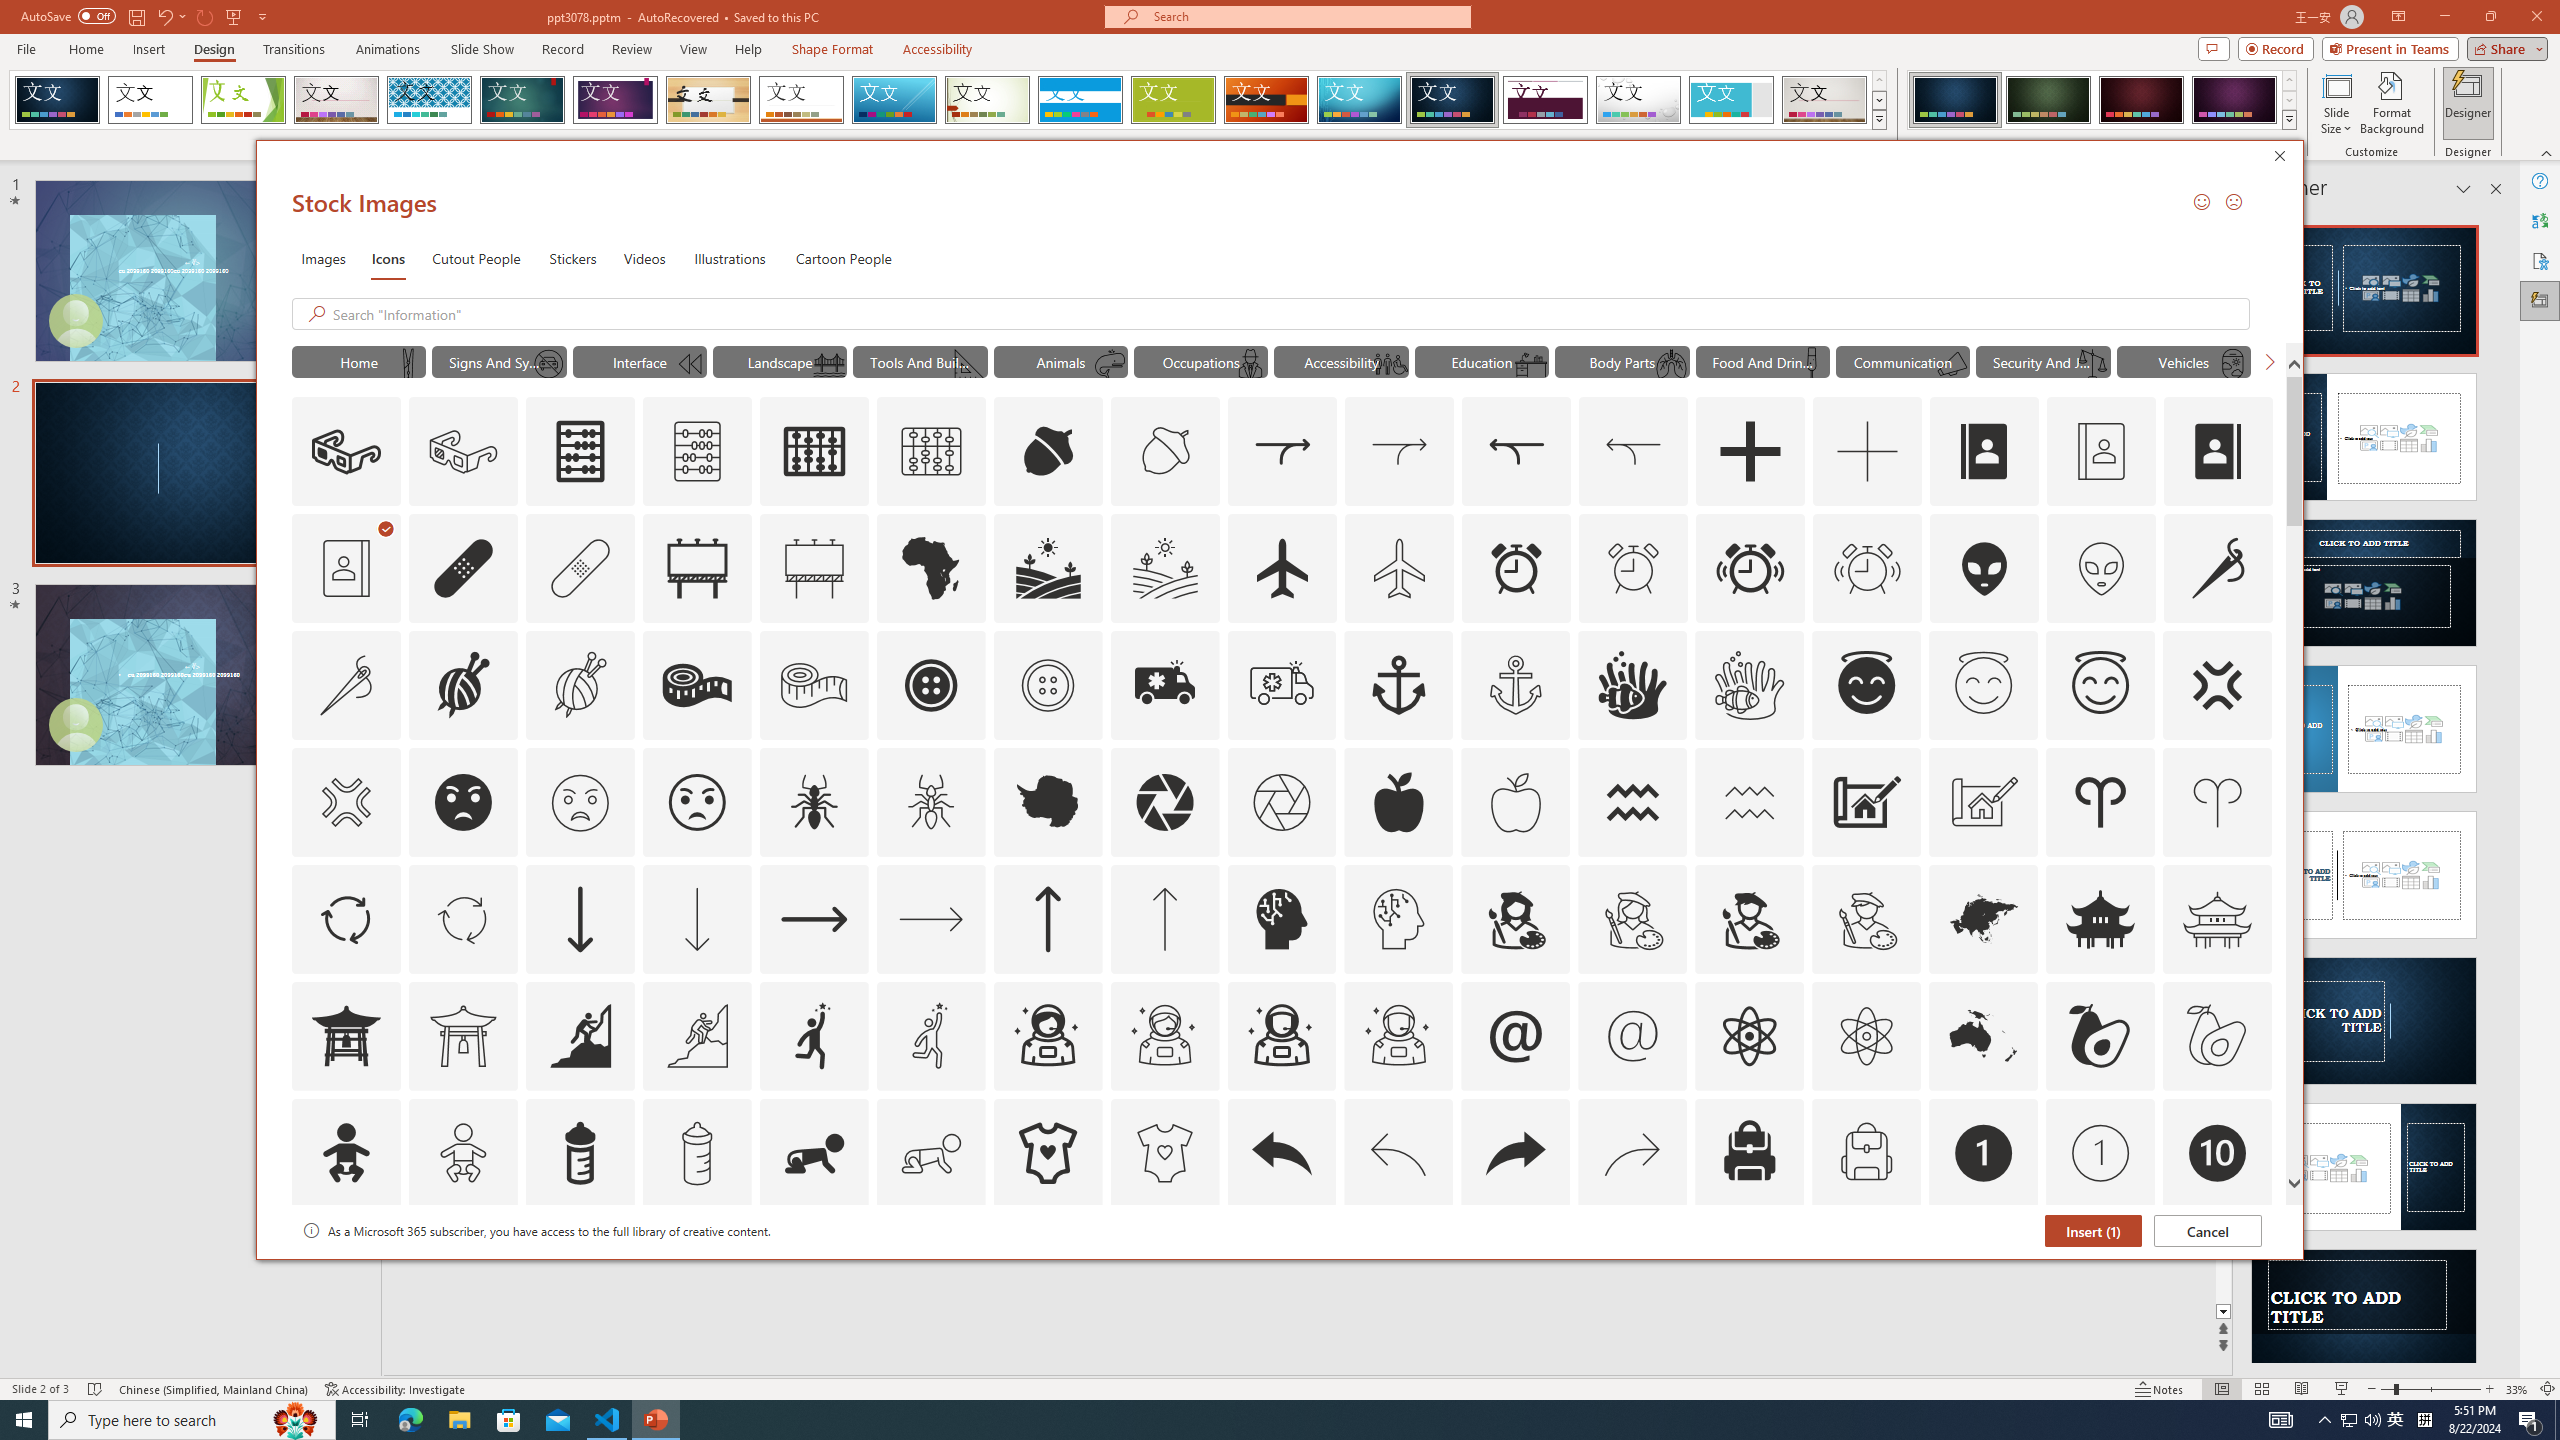 This screenshot has height=1440, width=2560. Describe the element at coordinates (698, 452) in the screenshot. I see `AutomationID: Icons_Abacus_M` at that location.